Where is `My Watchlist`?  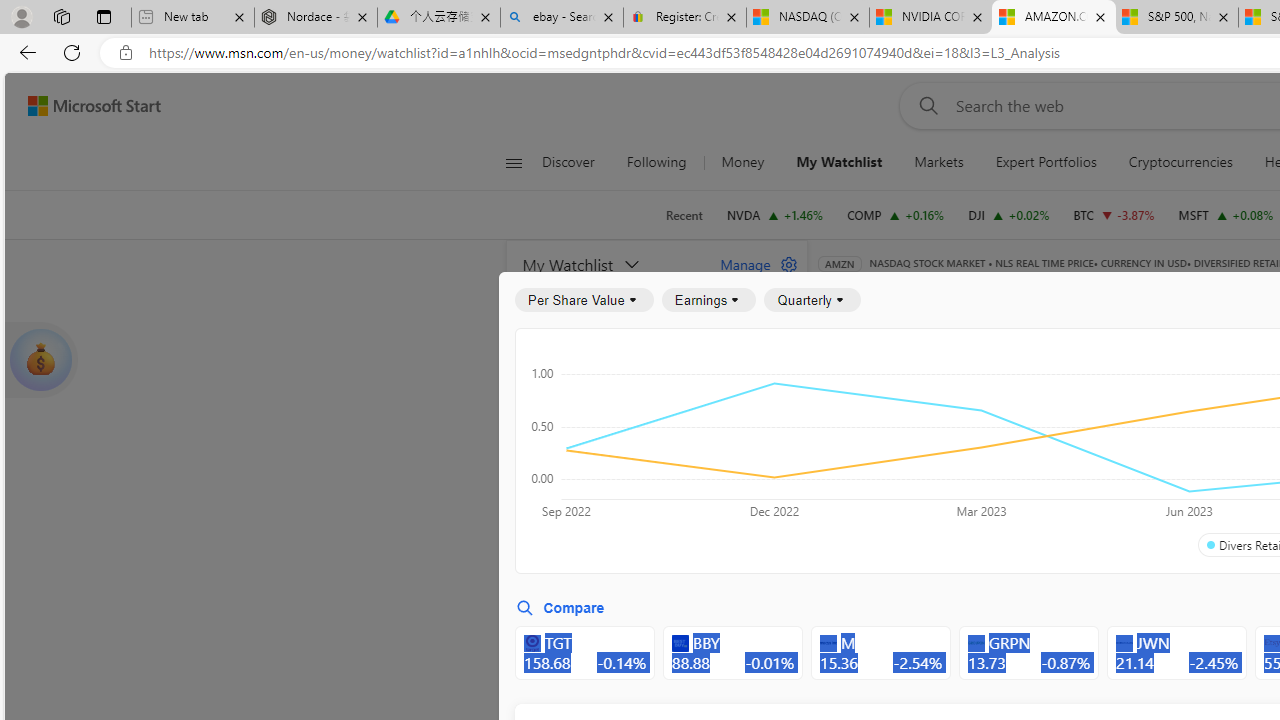
My Watchlist is located at coordinates (840, 162).